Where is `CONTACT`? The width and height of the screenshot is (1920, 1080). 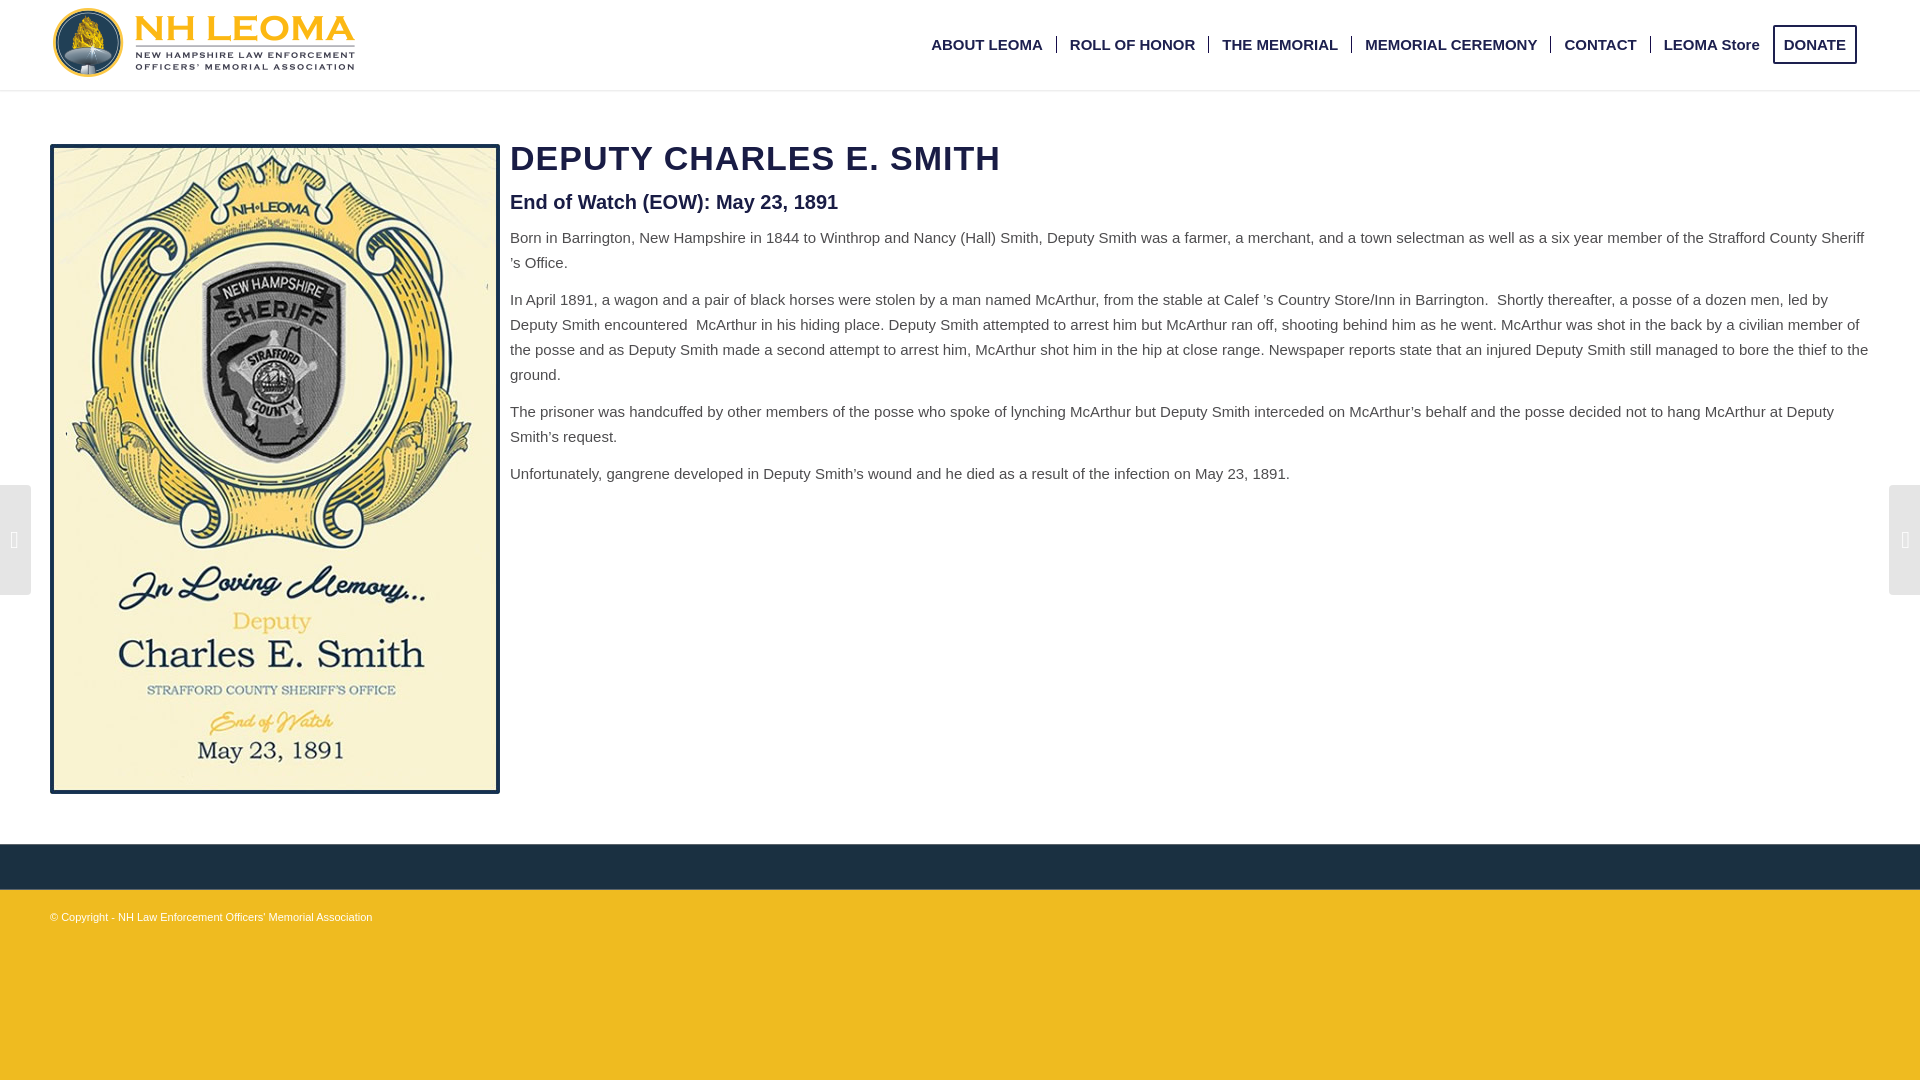 CONTACT is located at coordinates (1599, 44).